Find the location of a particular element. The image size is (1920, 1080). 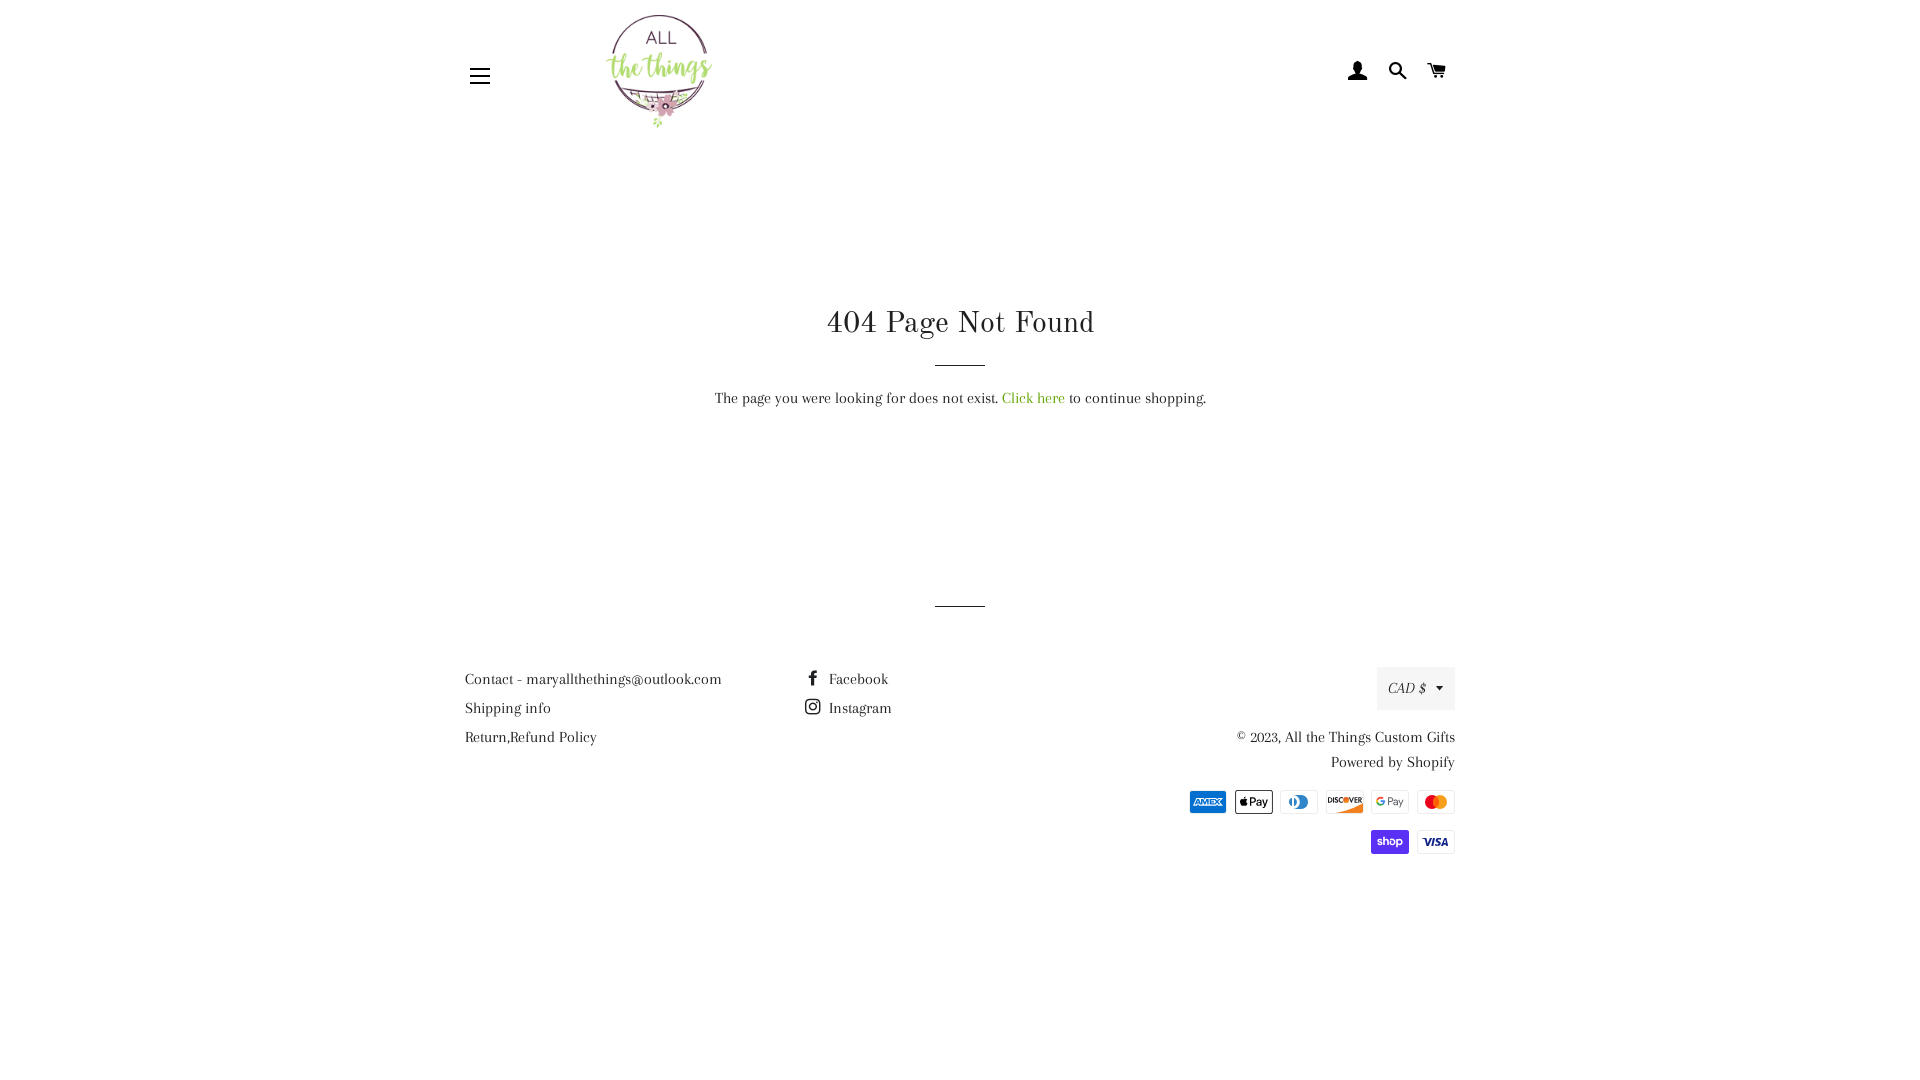

Return,Refund Policy is located at coordinates (531, 737).